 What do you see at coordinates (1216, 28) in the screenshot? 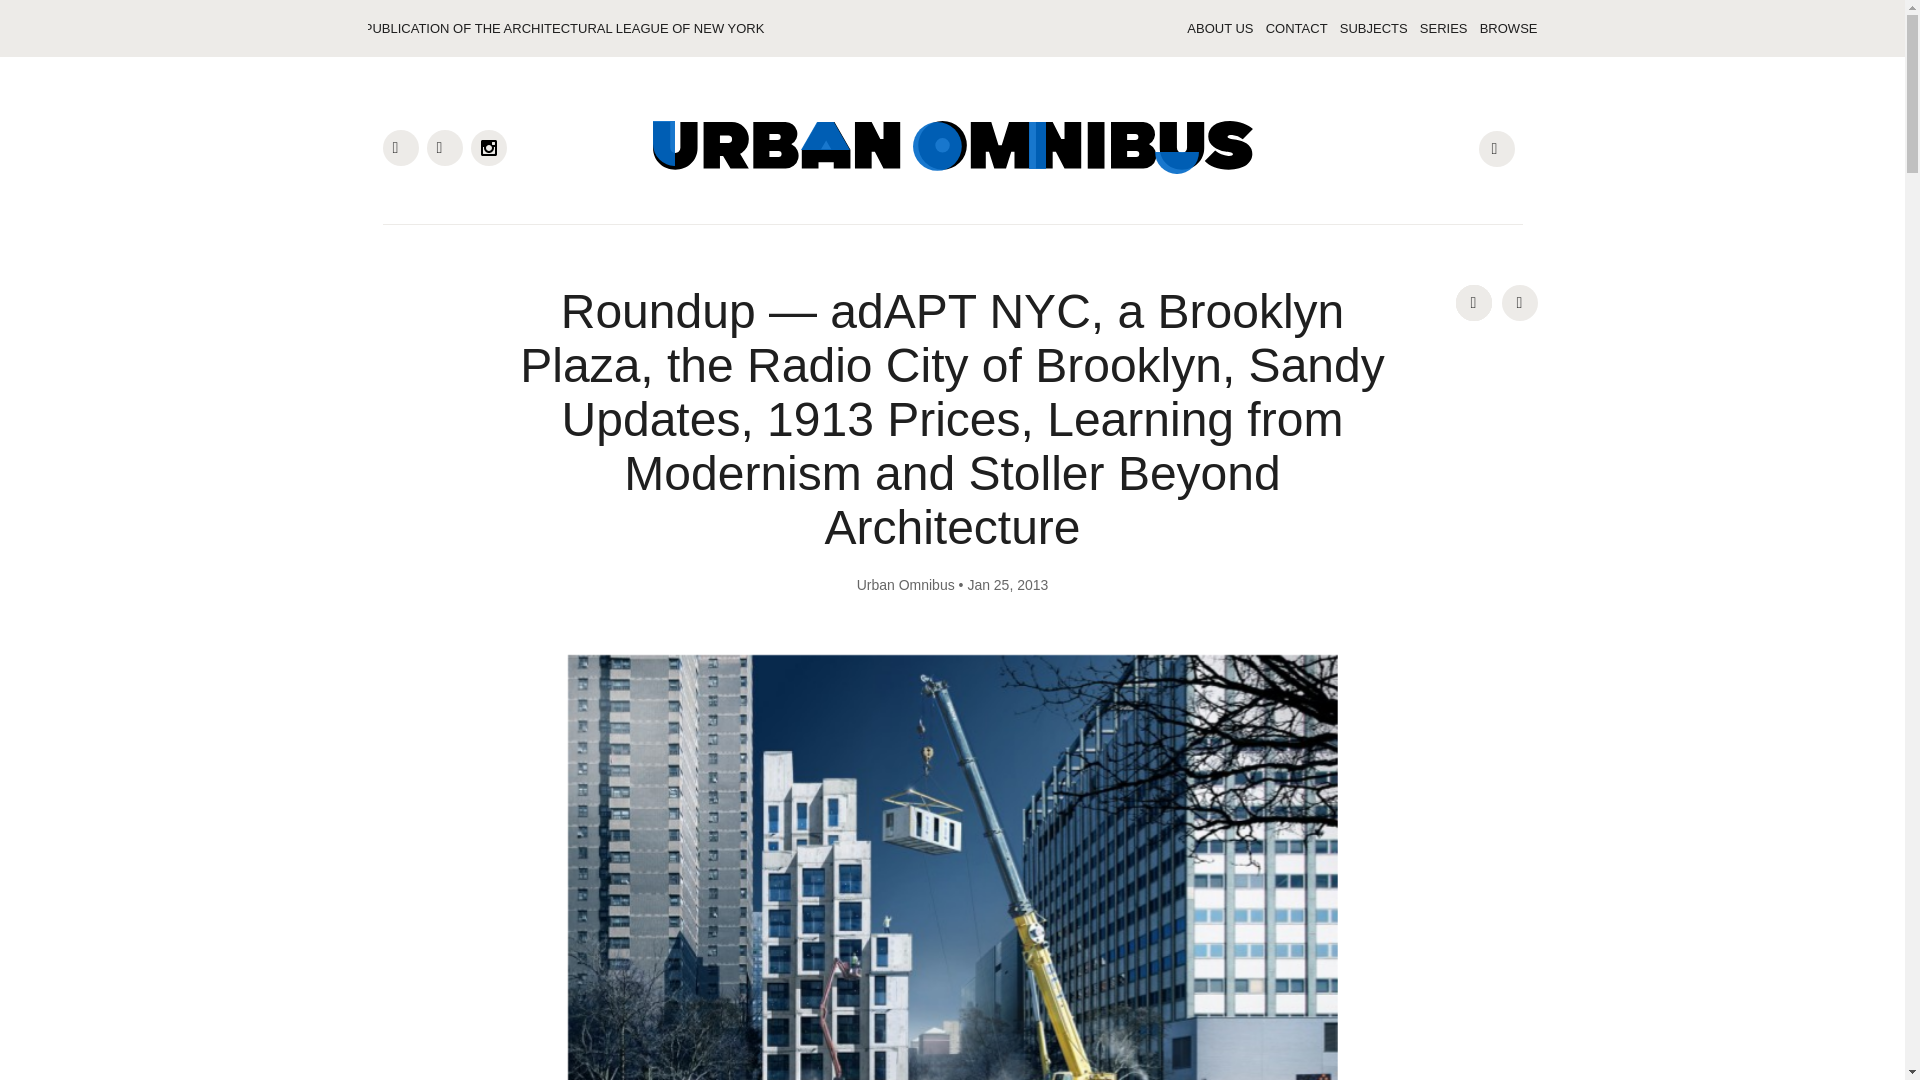
I see `ABOUT US` at bounding box center [1216, 28].